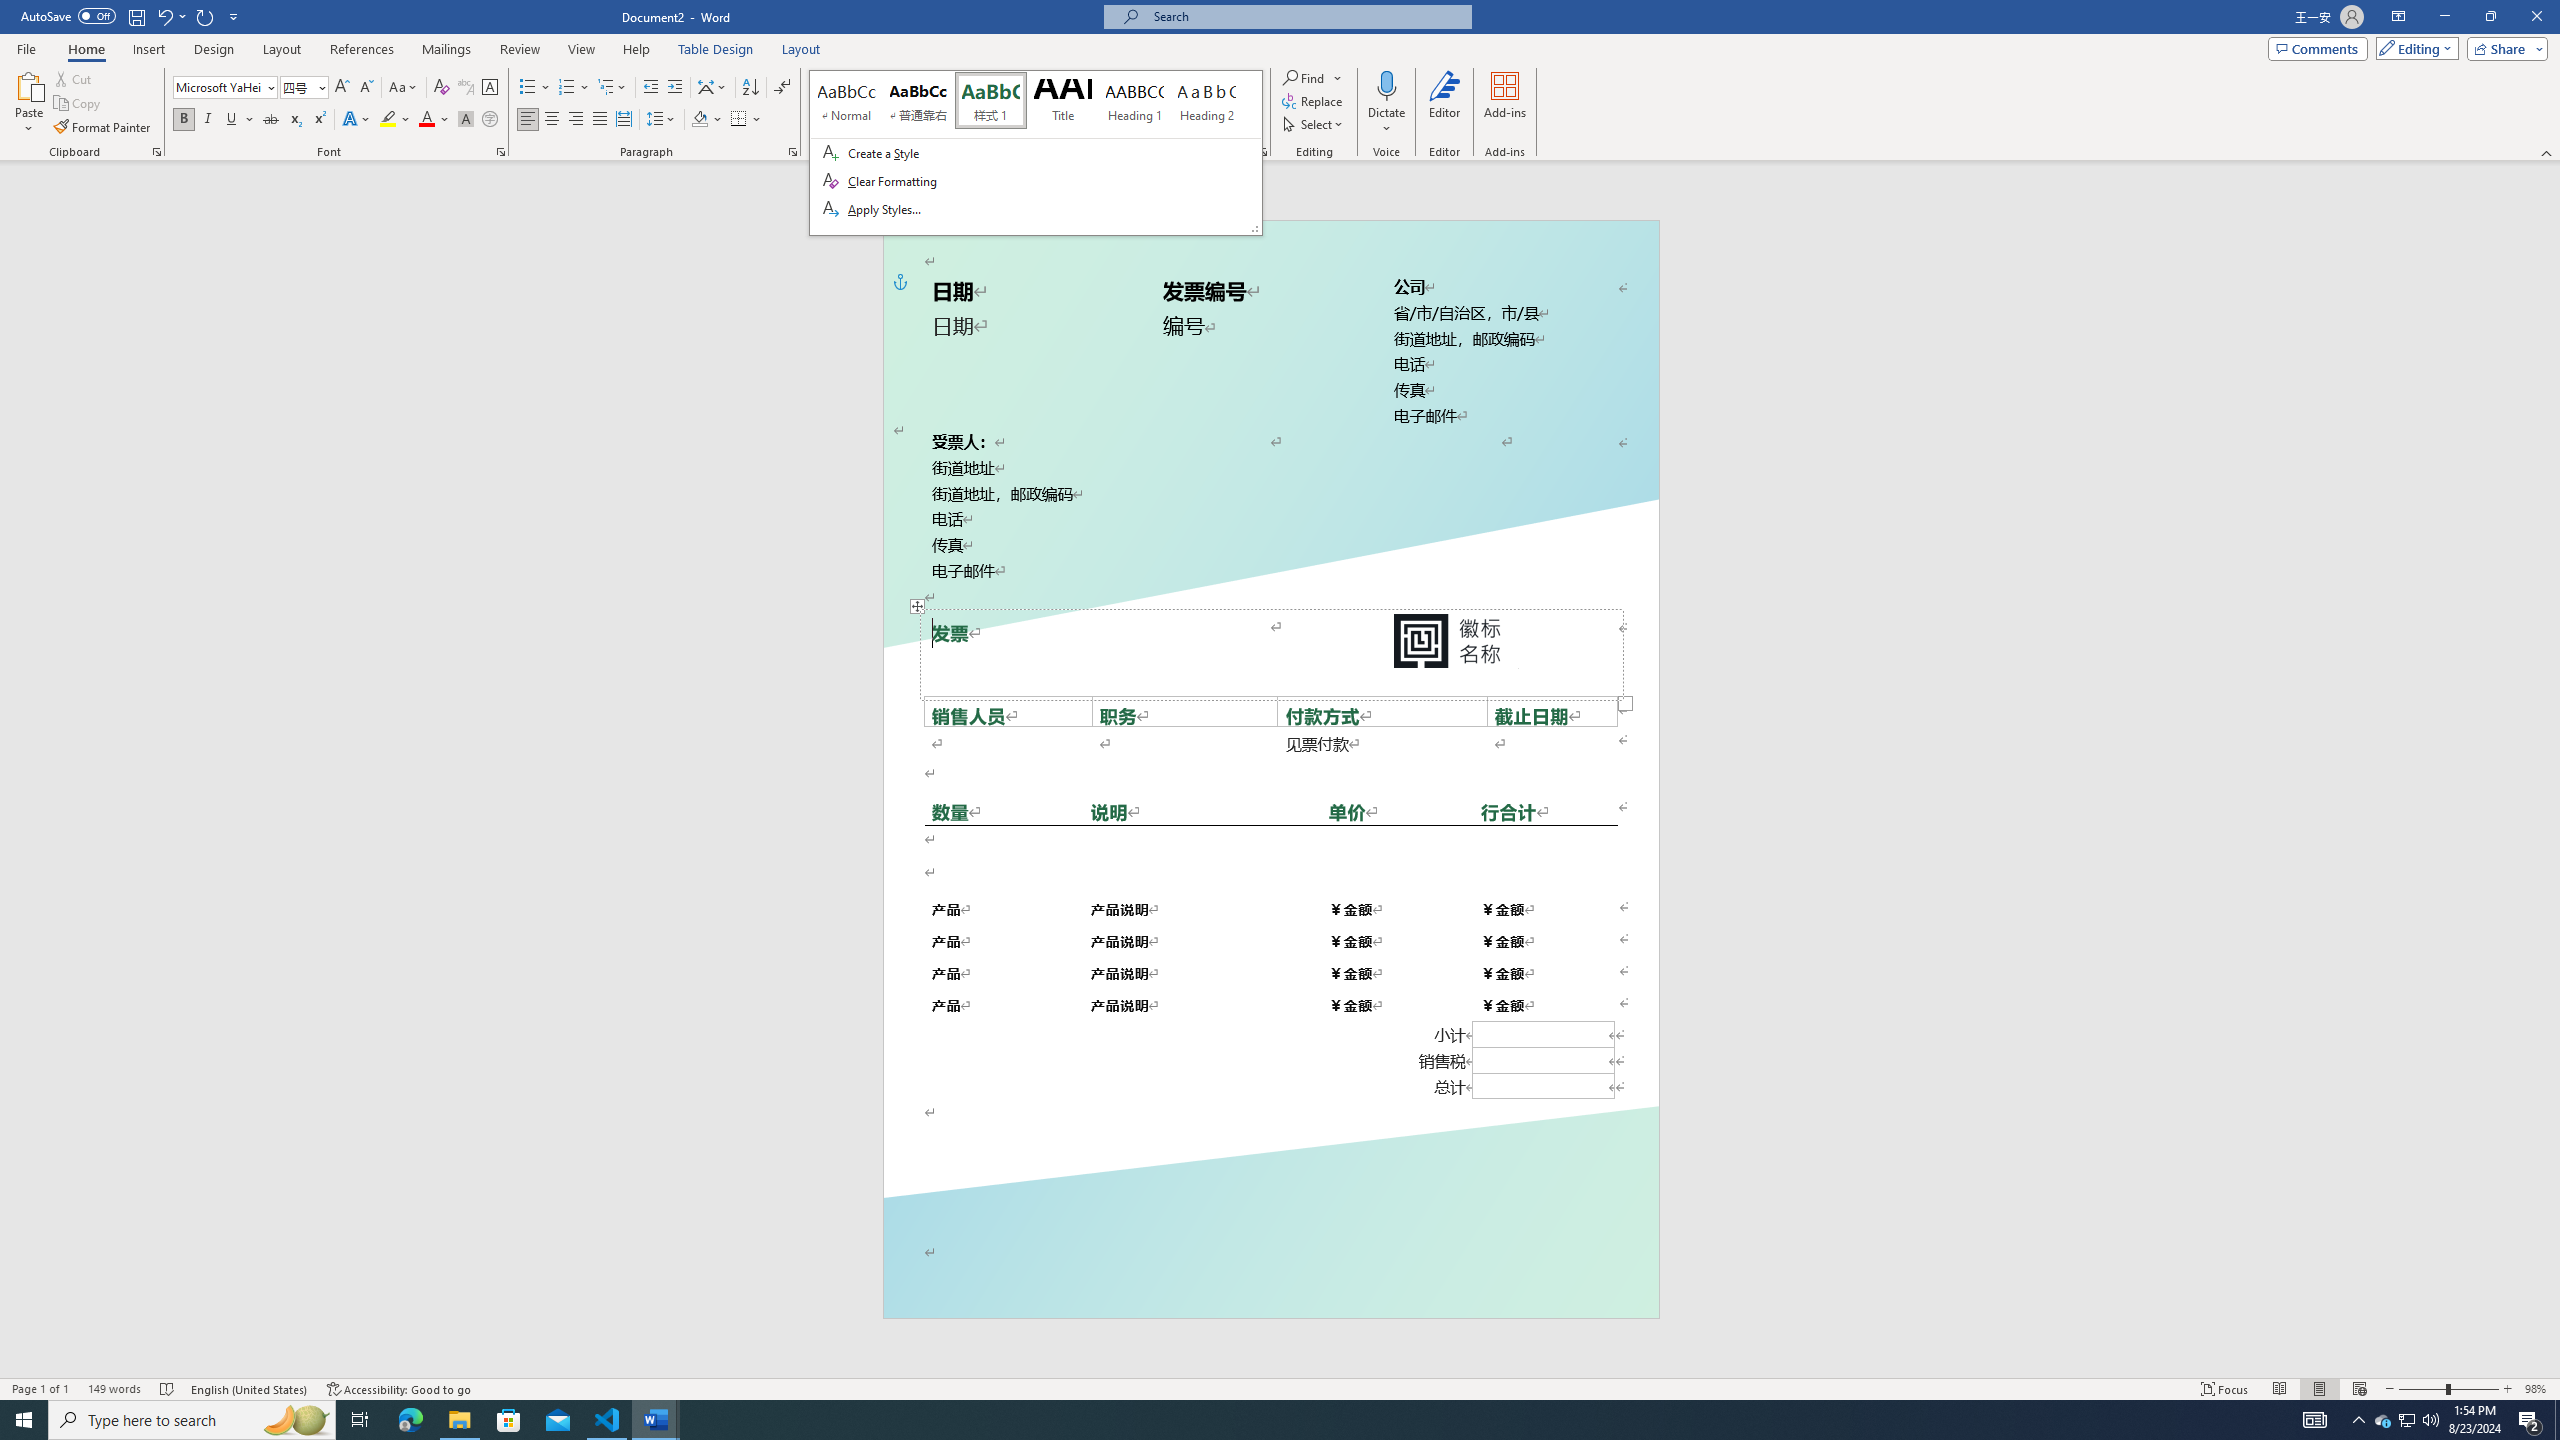  Describe the element at coordinates (1262, 1420) in the screenshot. I see `Running applications` at that location.